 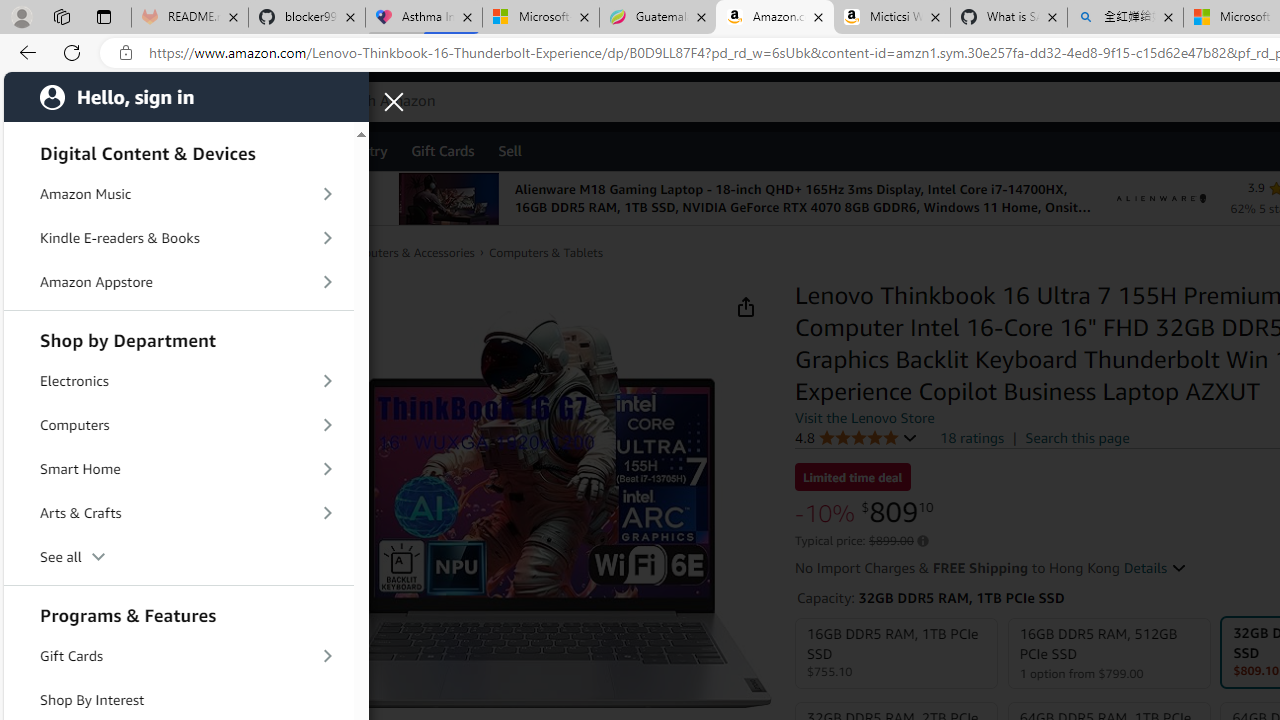 What do you see at coordinates (1154, 568) in the screenshot?
I see `Details ` at bounding box center [1154, 568].